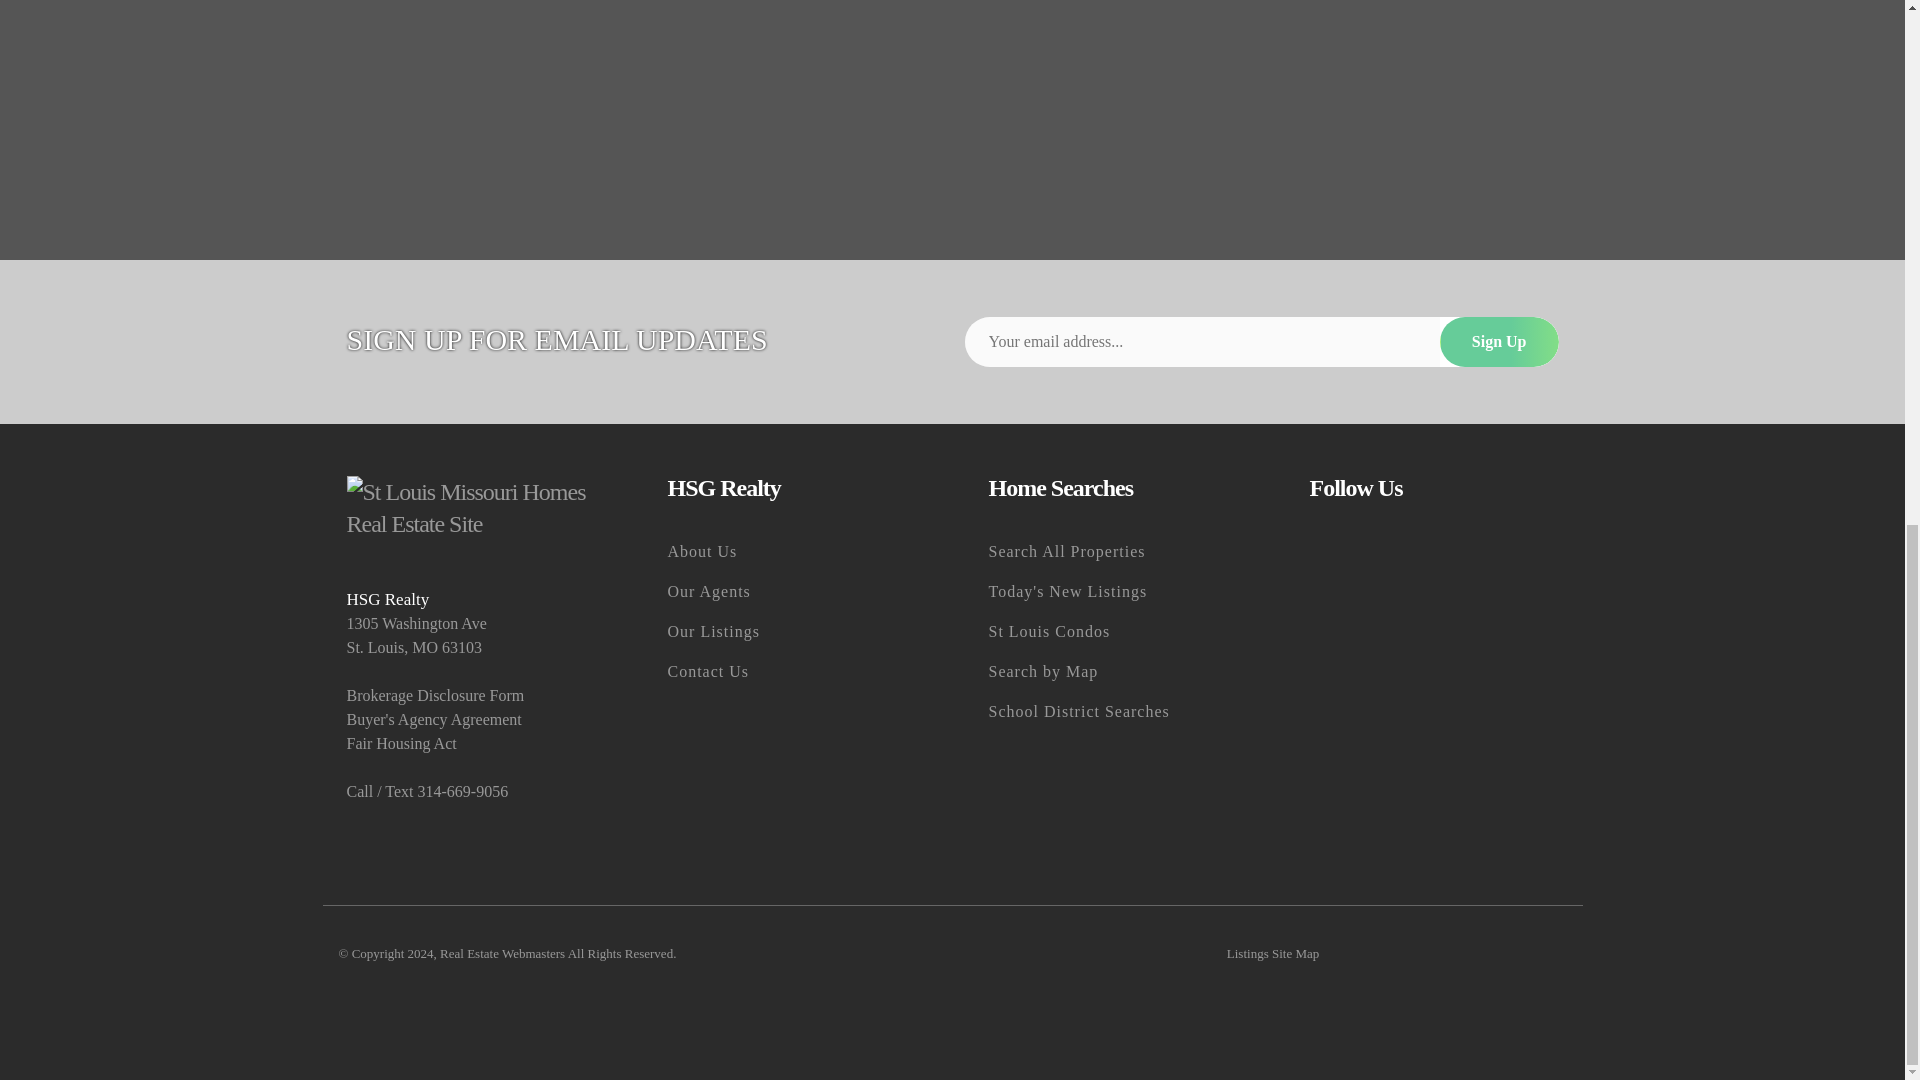  Describe the element at coordinates (792, 632) in the screenshot. I see `Our Listings` at that location.